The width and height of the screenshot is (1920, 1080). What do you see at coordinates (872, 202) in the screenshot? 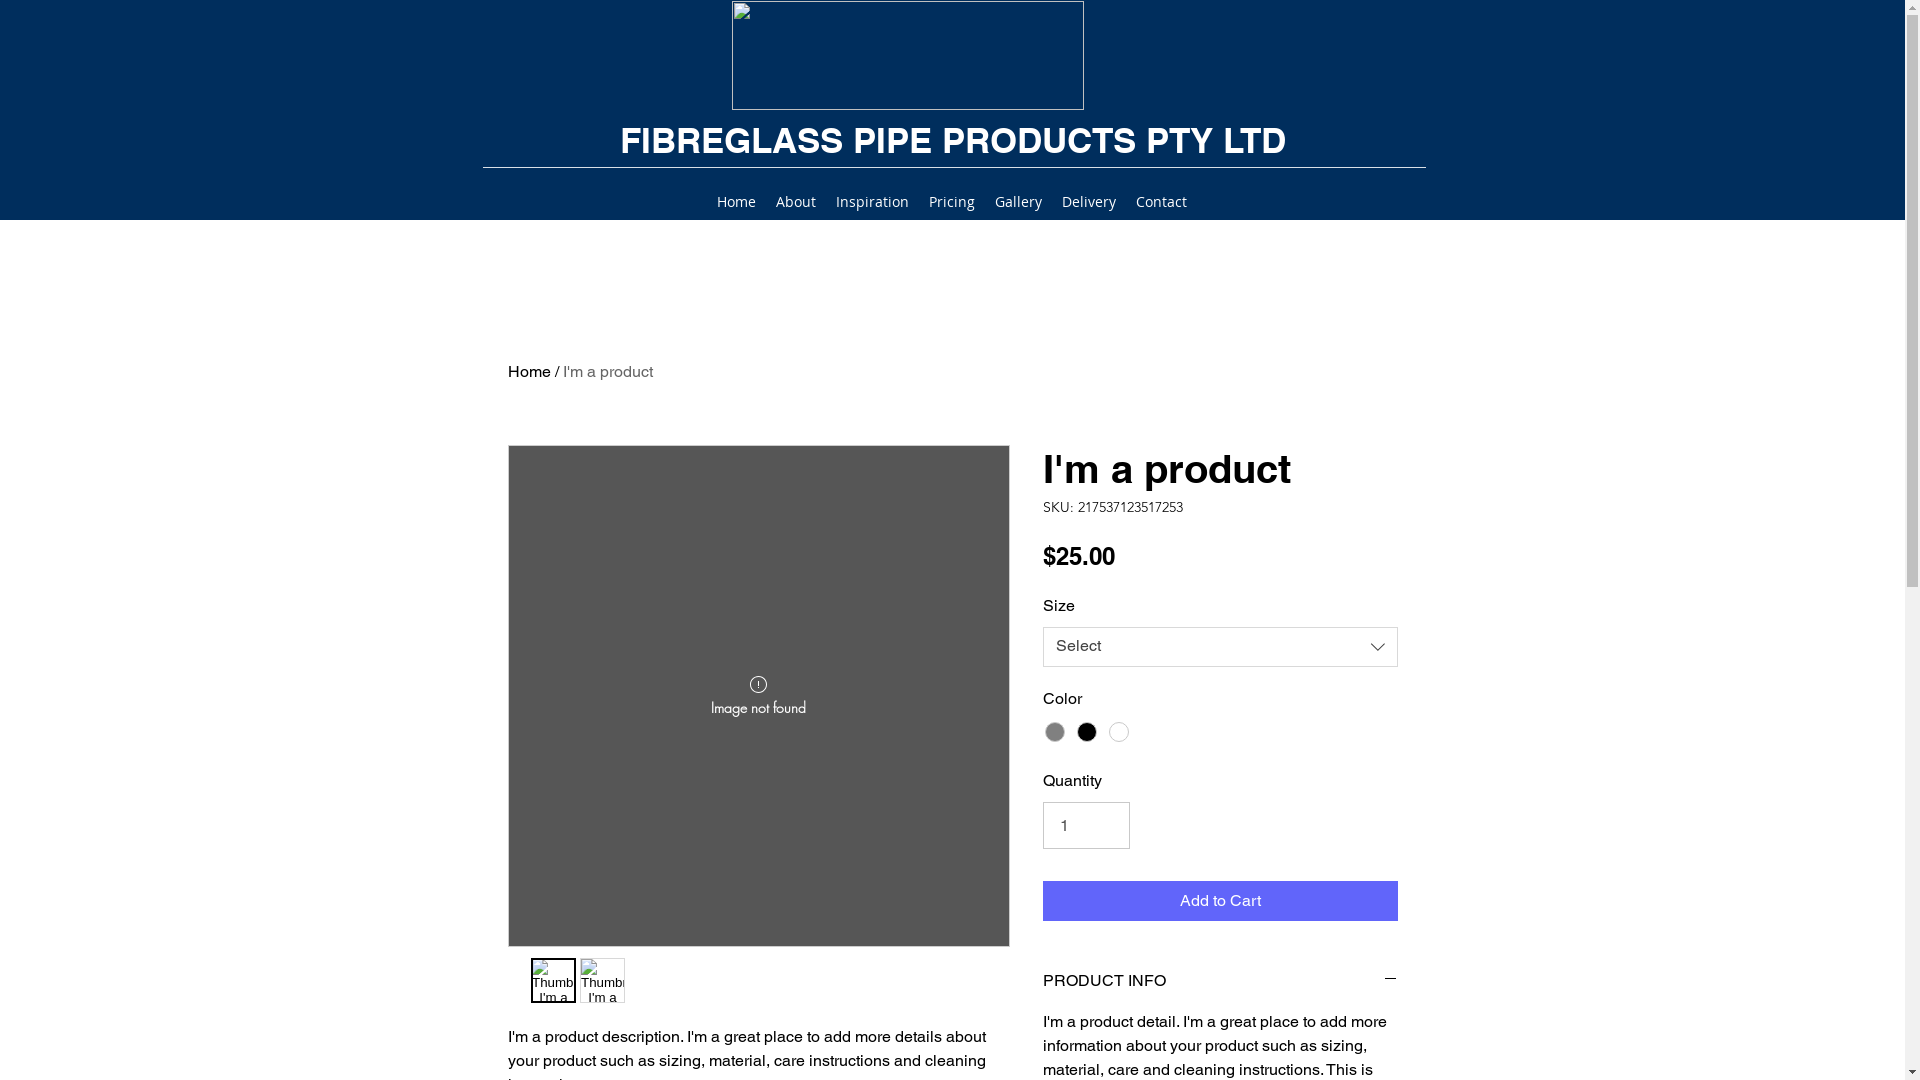
I see `Inspiration` at bounding box center [872, 202].